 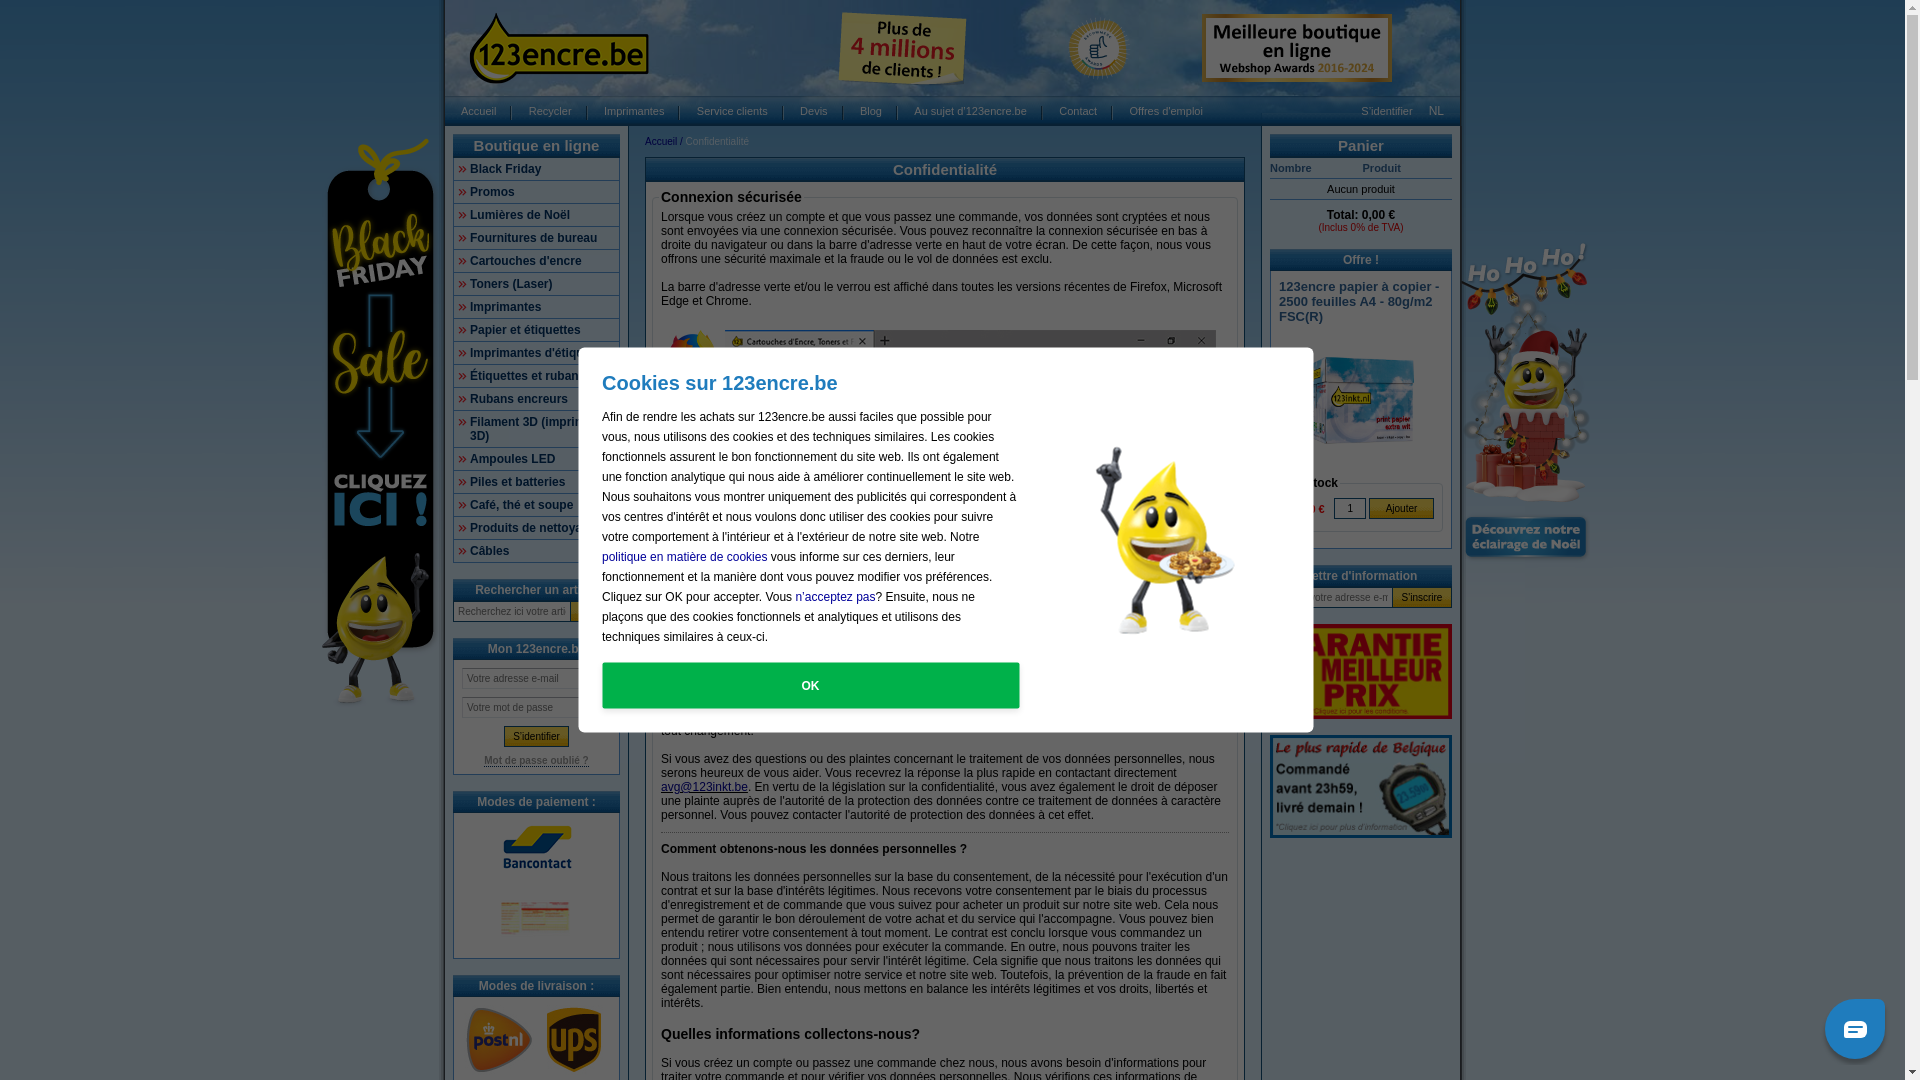 I want to click on Blog, so click(x=871, y=111).